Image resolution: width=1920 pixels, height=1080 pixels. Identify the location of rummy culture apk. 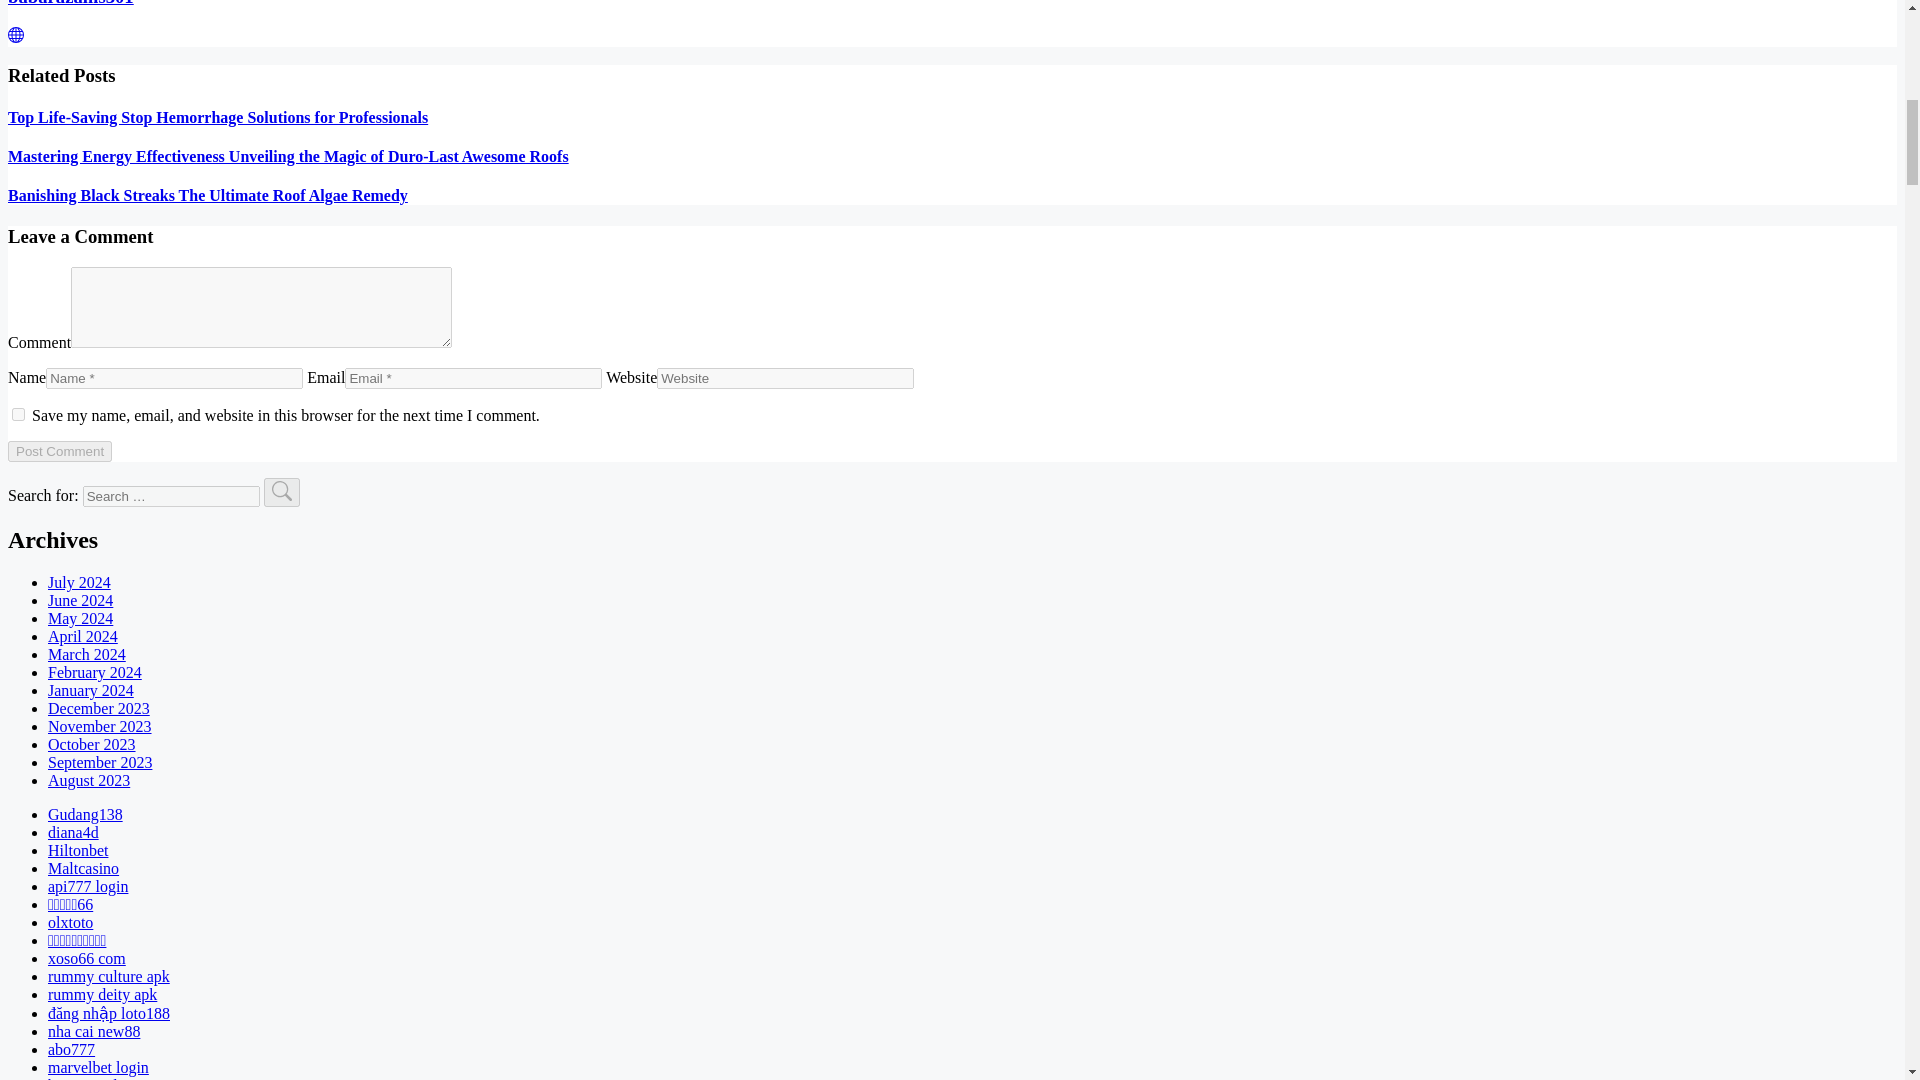
(109, 976).